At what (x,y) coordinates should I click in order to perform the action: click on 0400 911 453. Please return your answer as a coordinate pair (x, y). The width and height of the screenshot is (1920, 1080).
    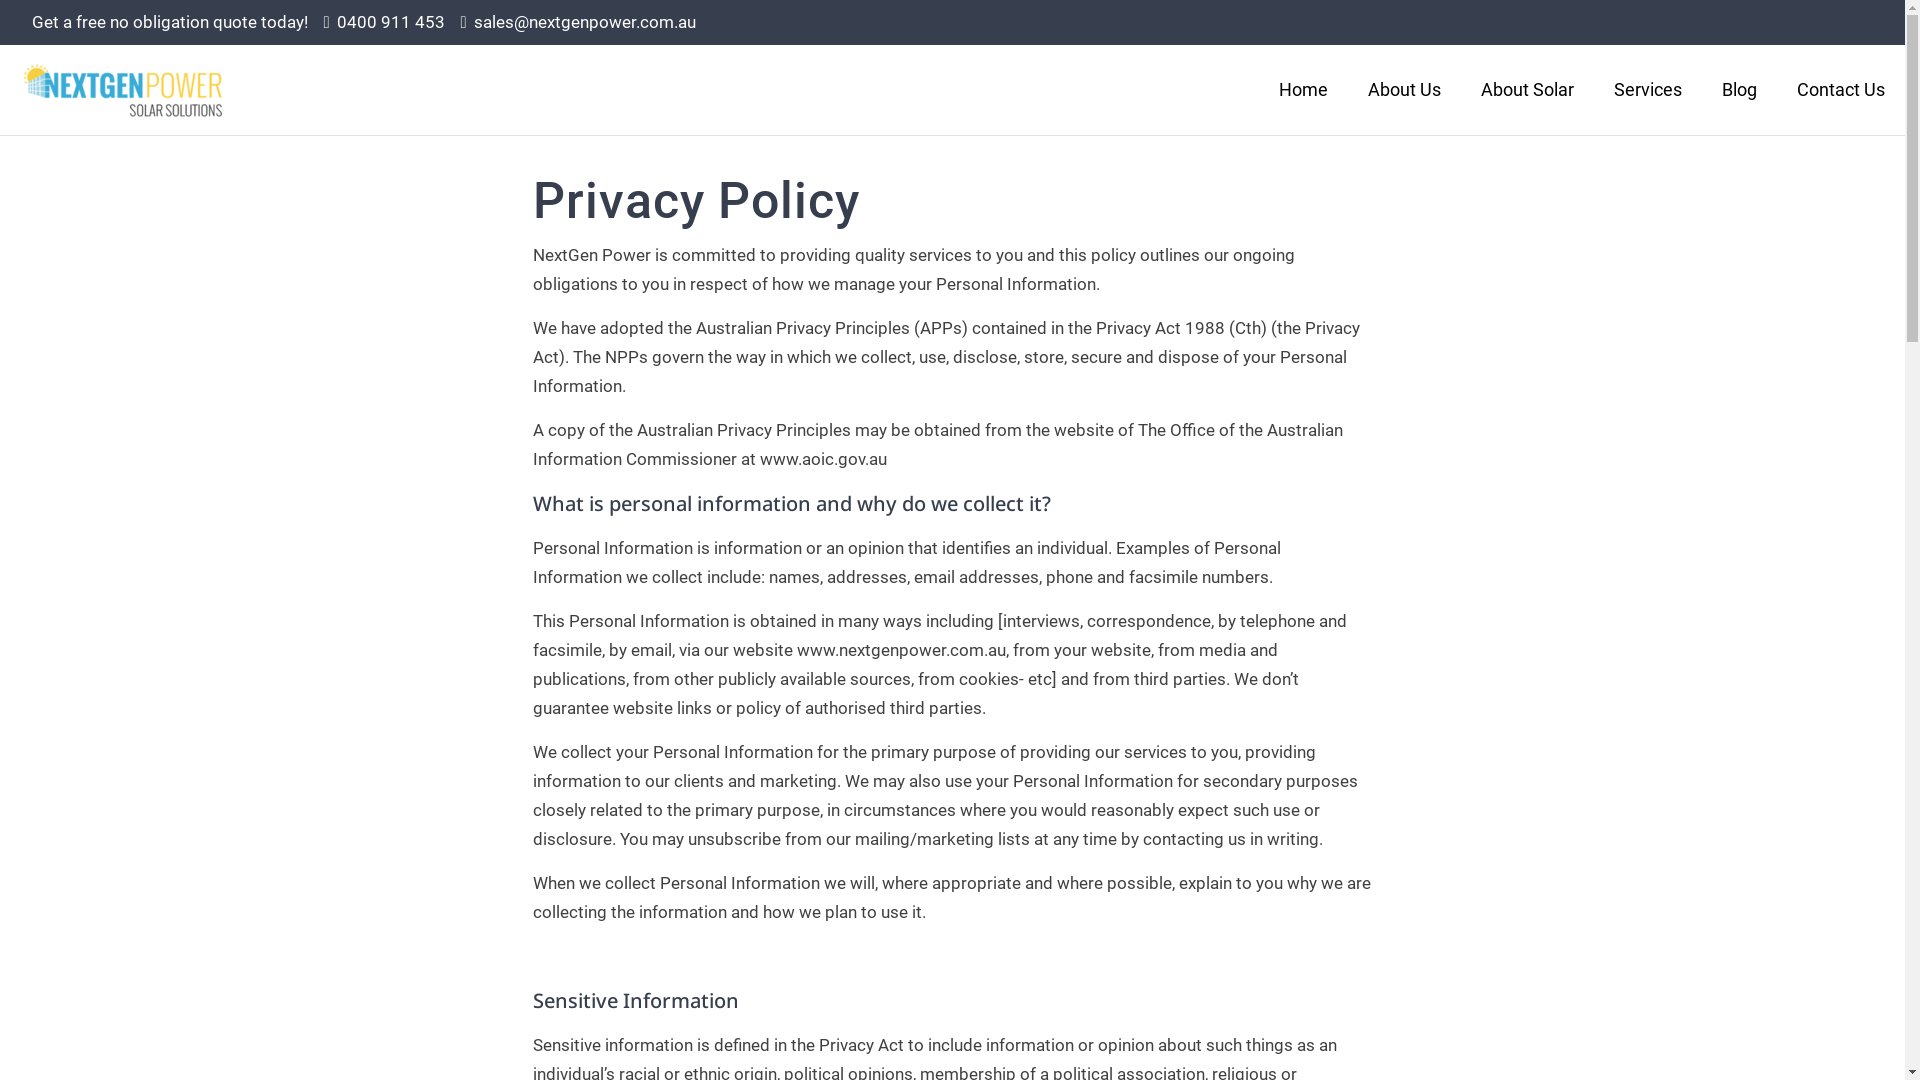
    Looking at the image, I should click on (391, 22).